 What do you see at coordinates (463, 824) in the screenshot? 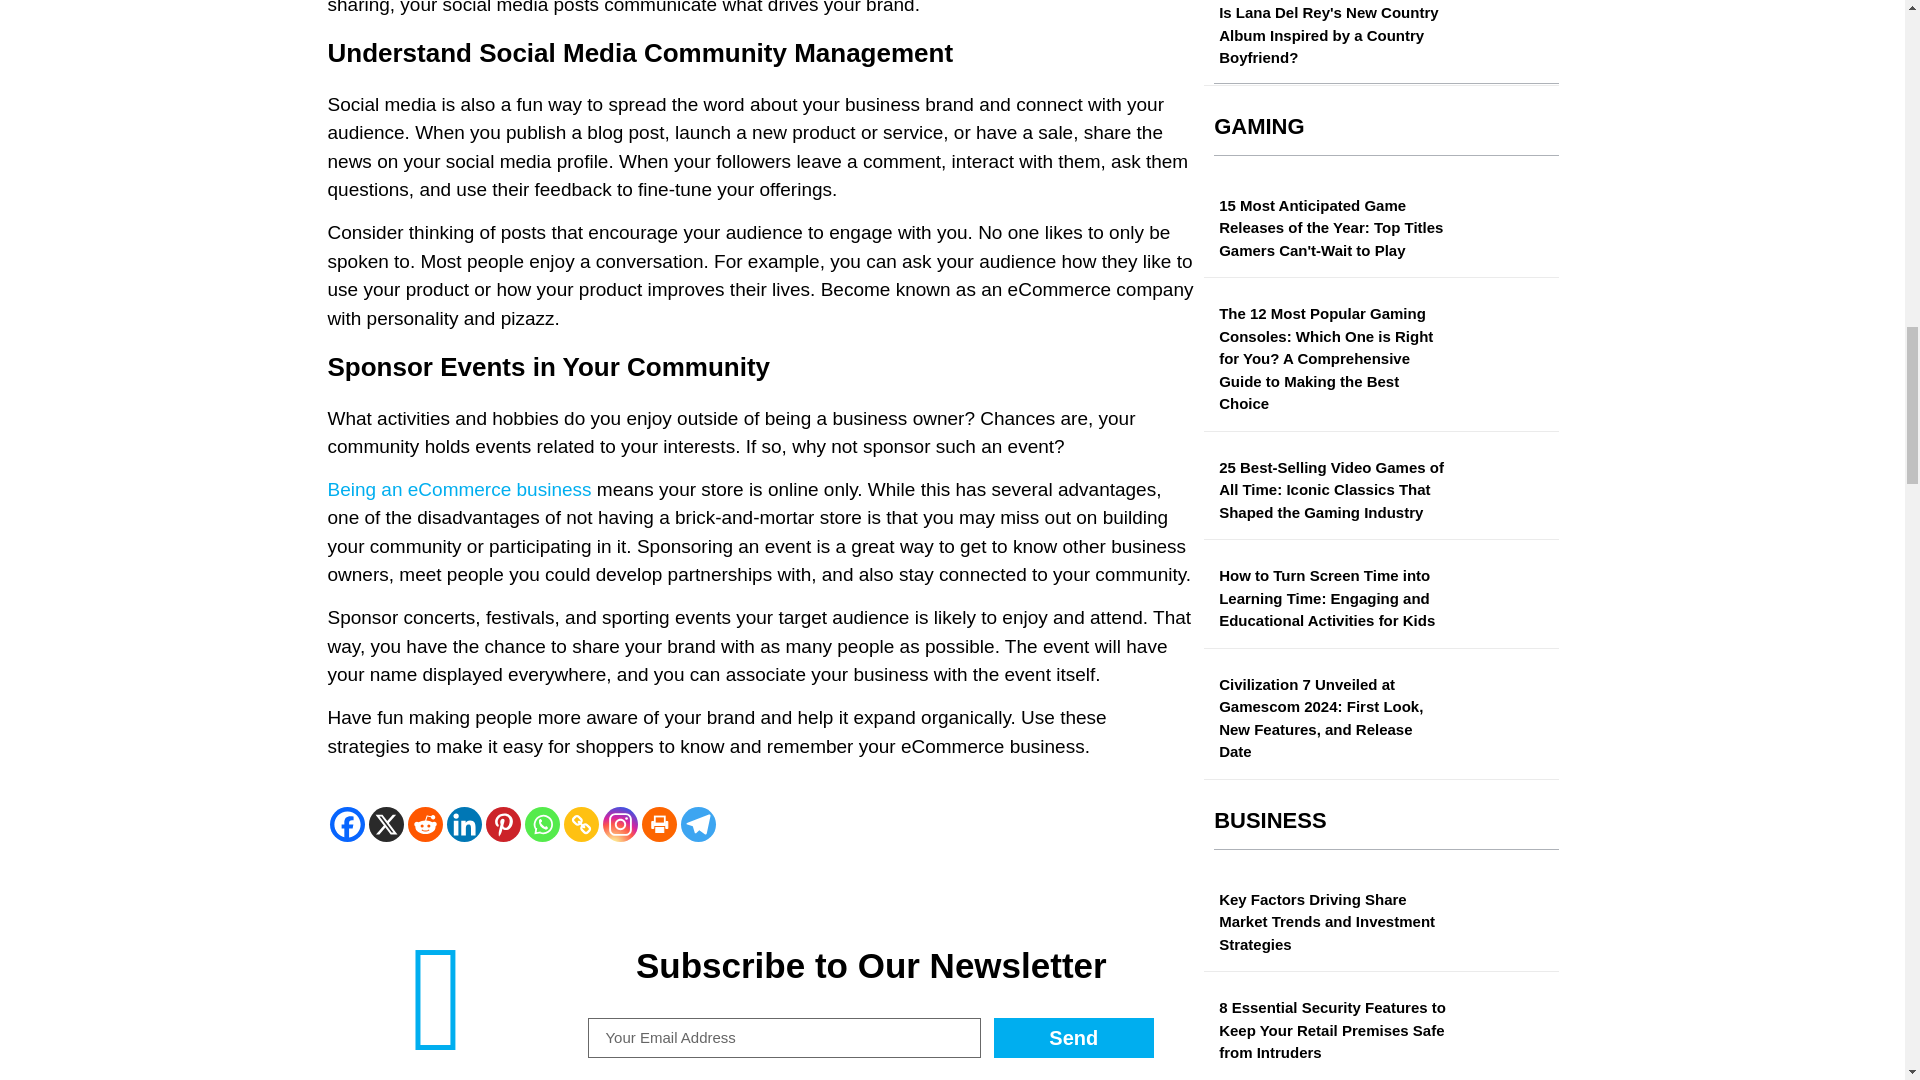
I see `Linkedin` at bounding box center [463, 824].